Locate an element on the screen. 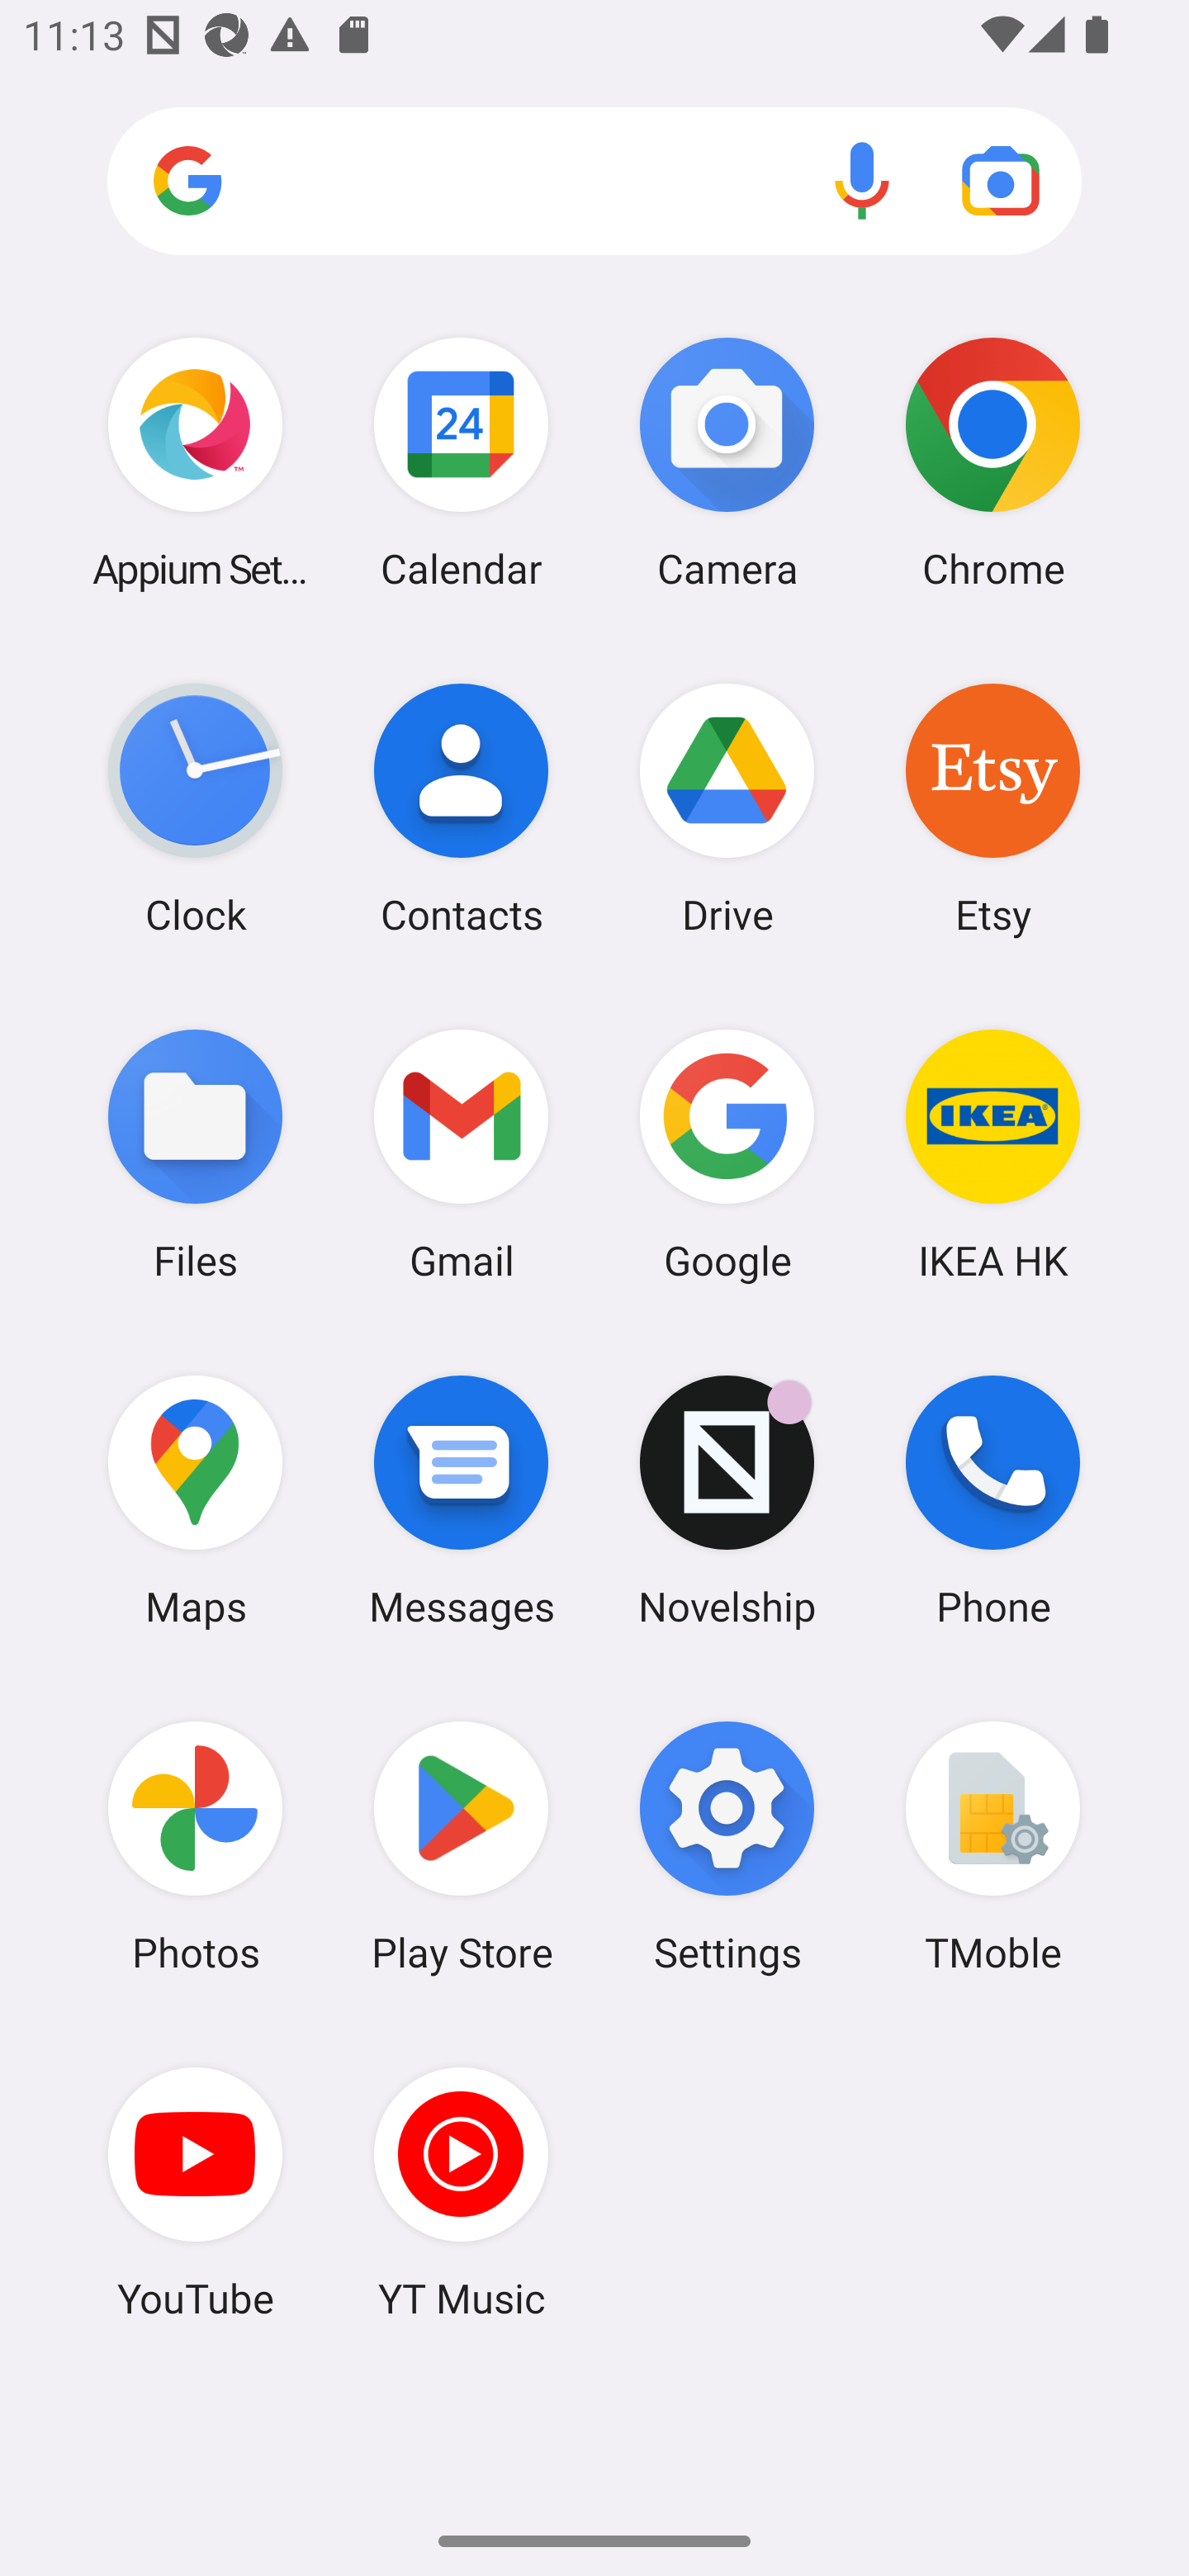  Maps is located at coordinates (195, 1500).